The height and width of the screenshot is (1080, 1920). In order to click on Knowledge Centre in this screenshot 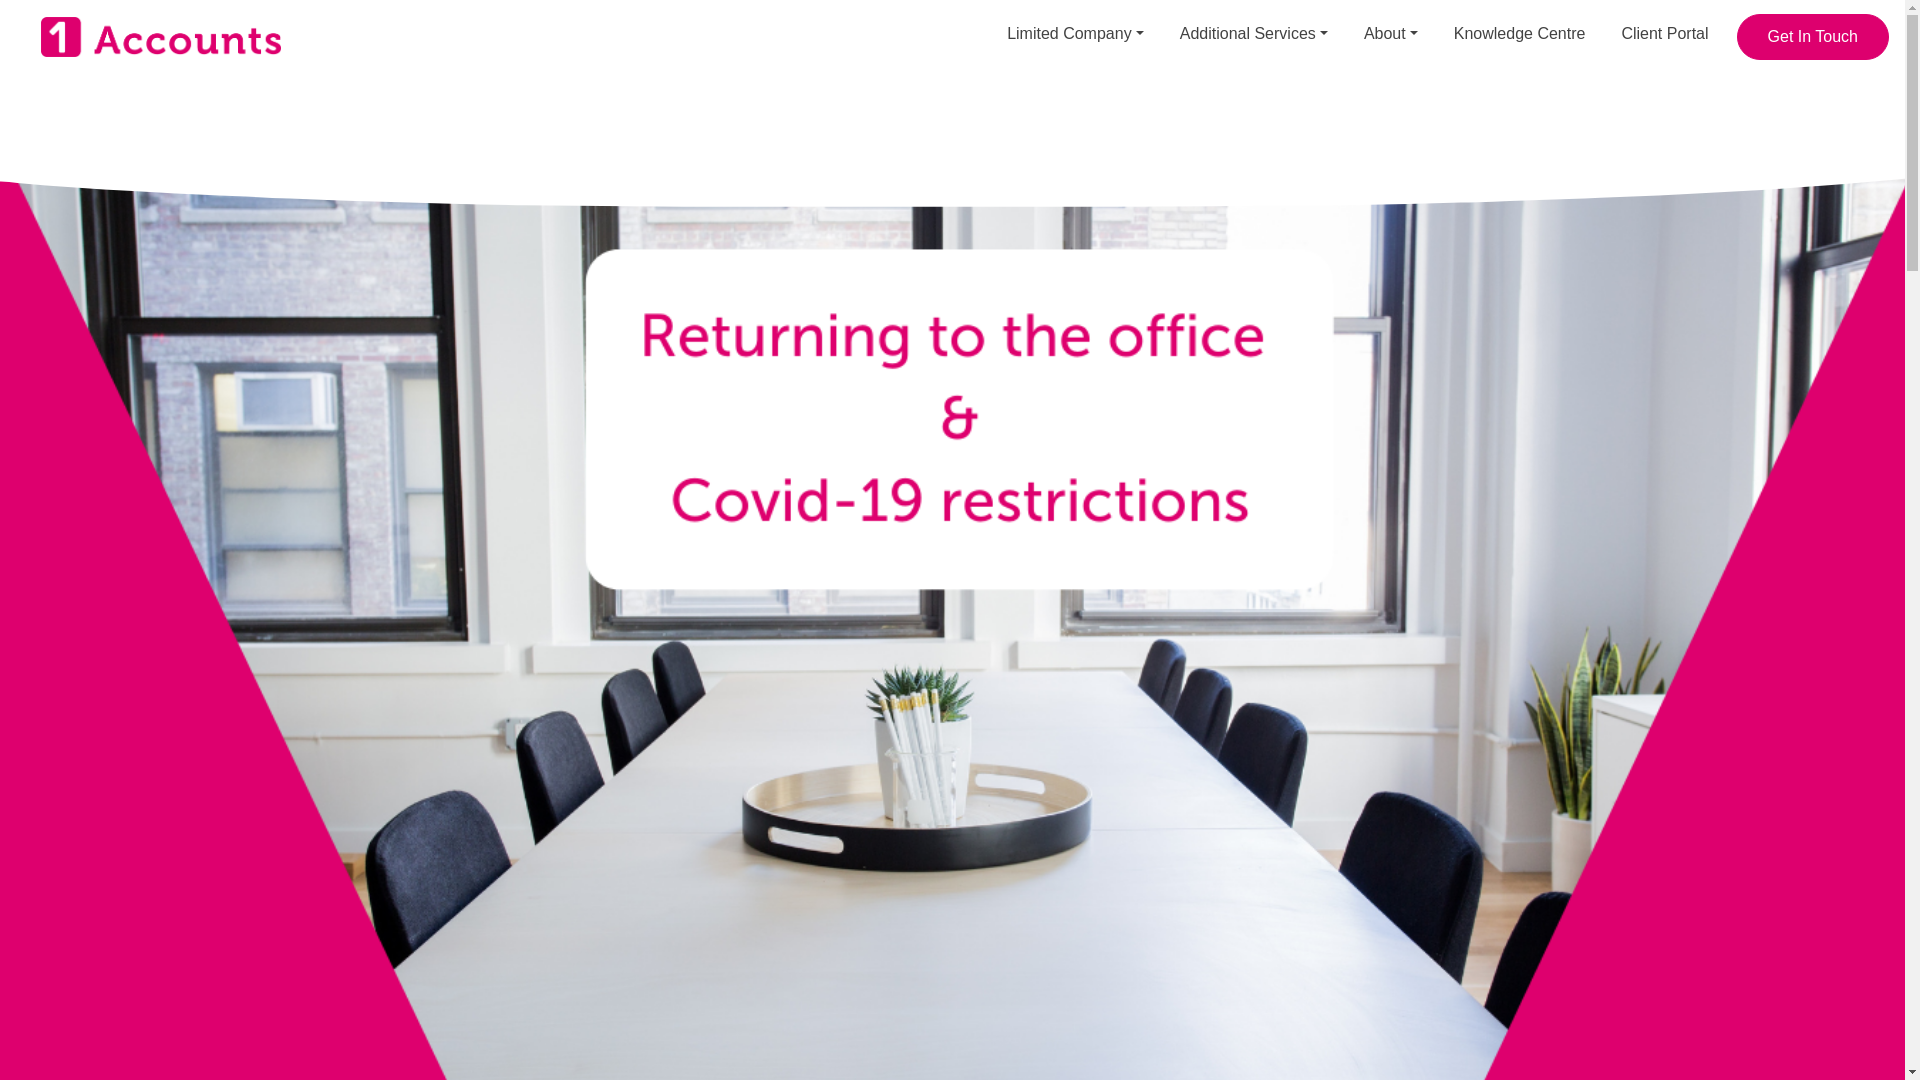, I will do `click(1519, 34)`.